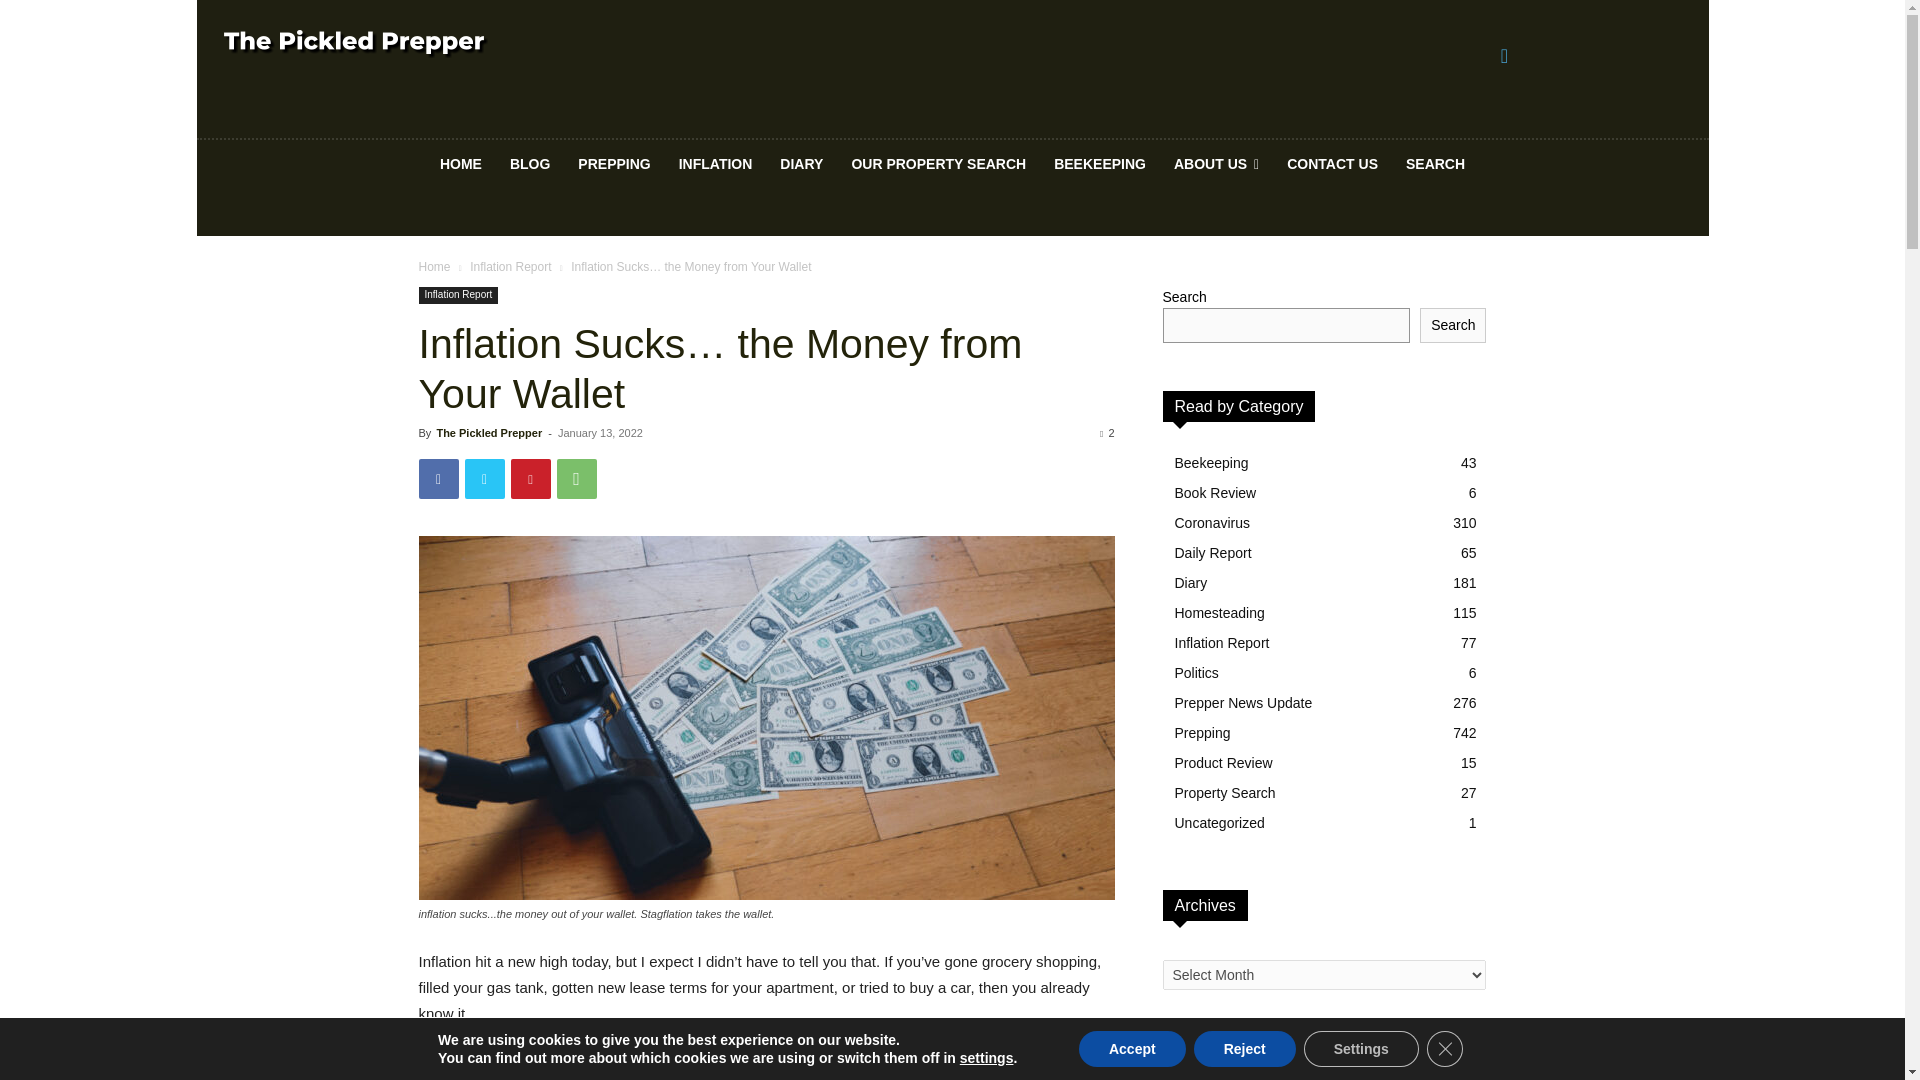 This screenshot has width=1920, height=1080. Describe the element at coordinates (484, 478) in the screenshot. I see `Twitter` at that location.